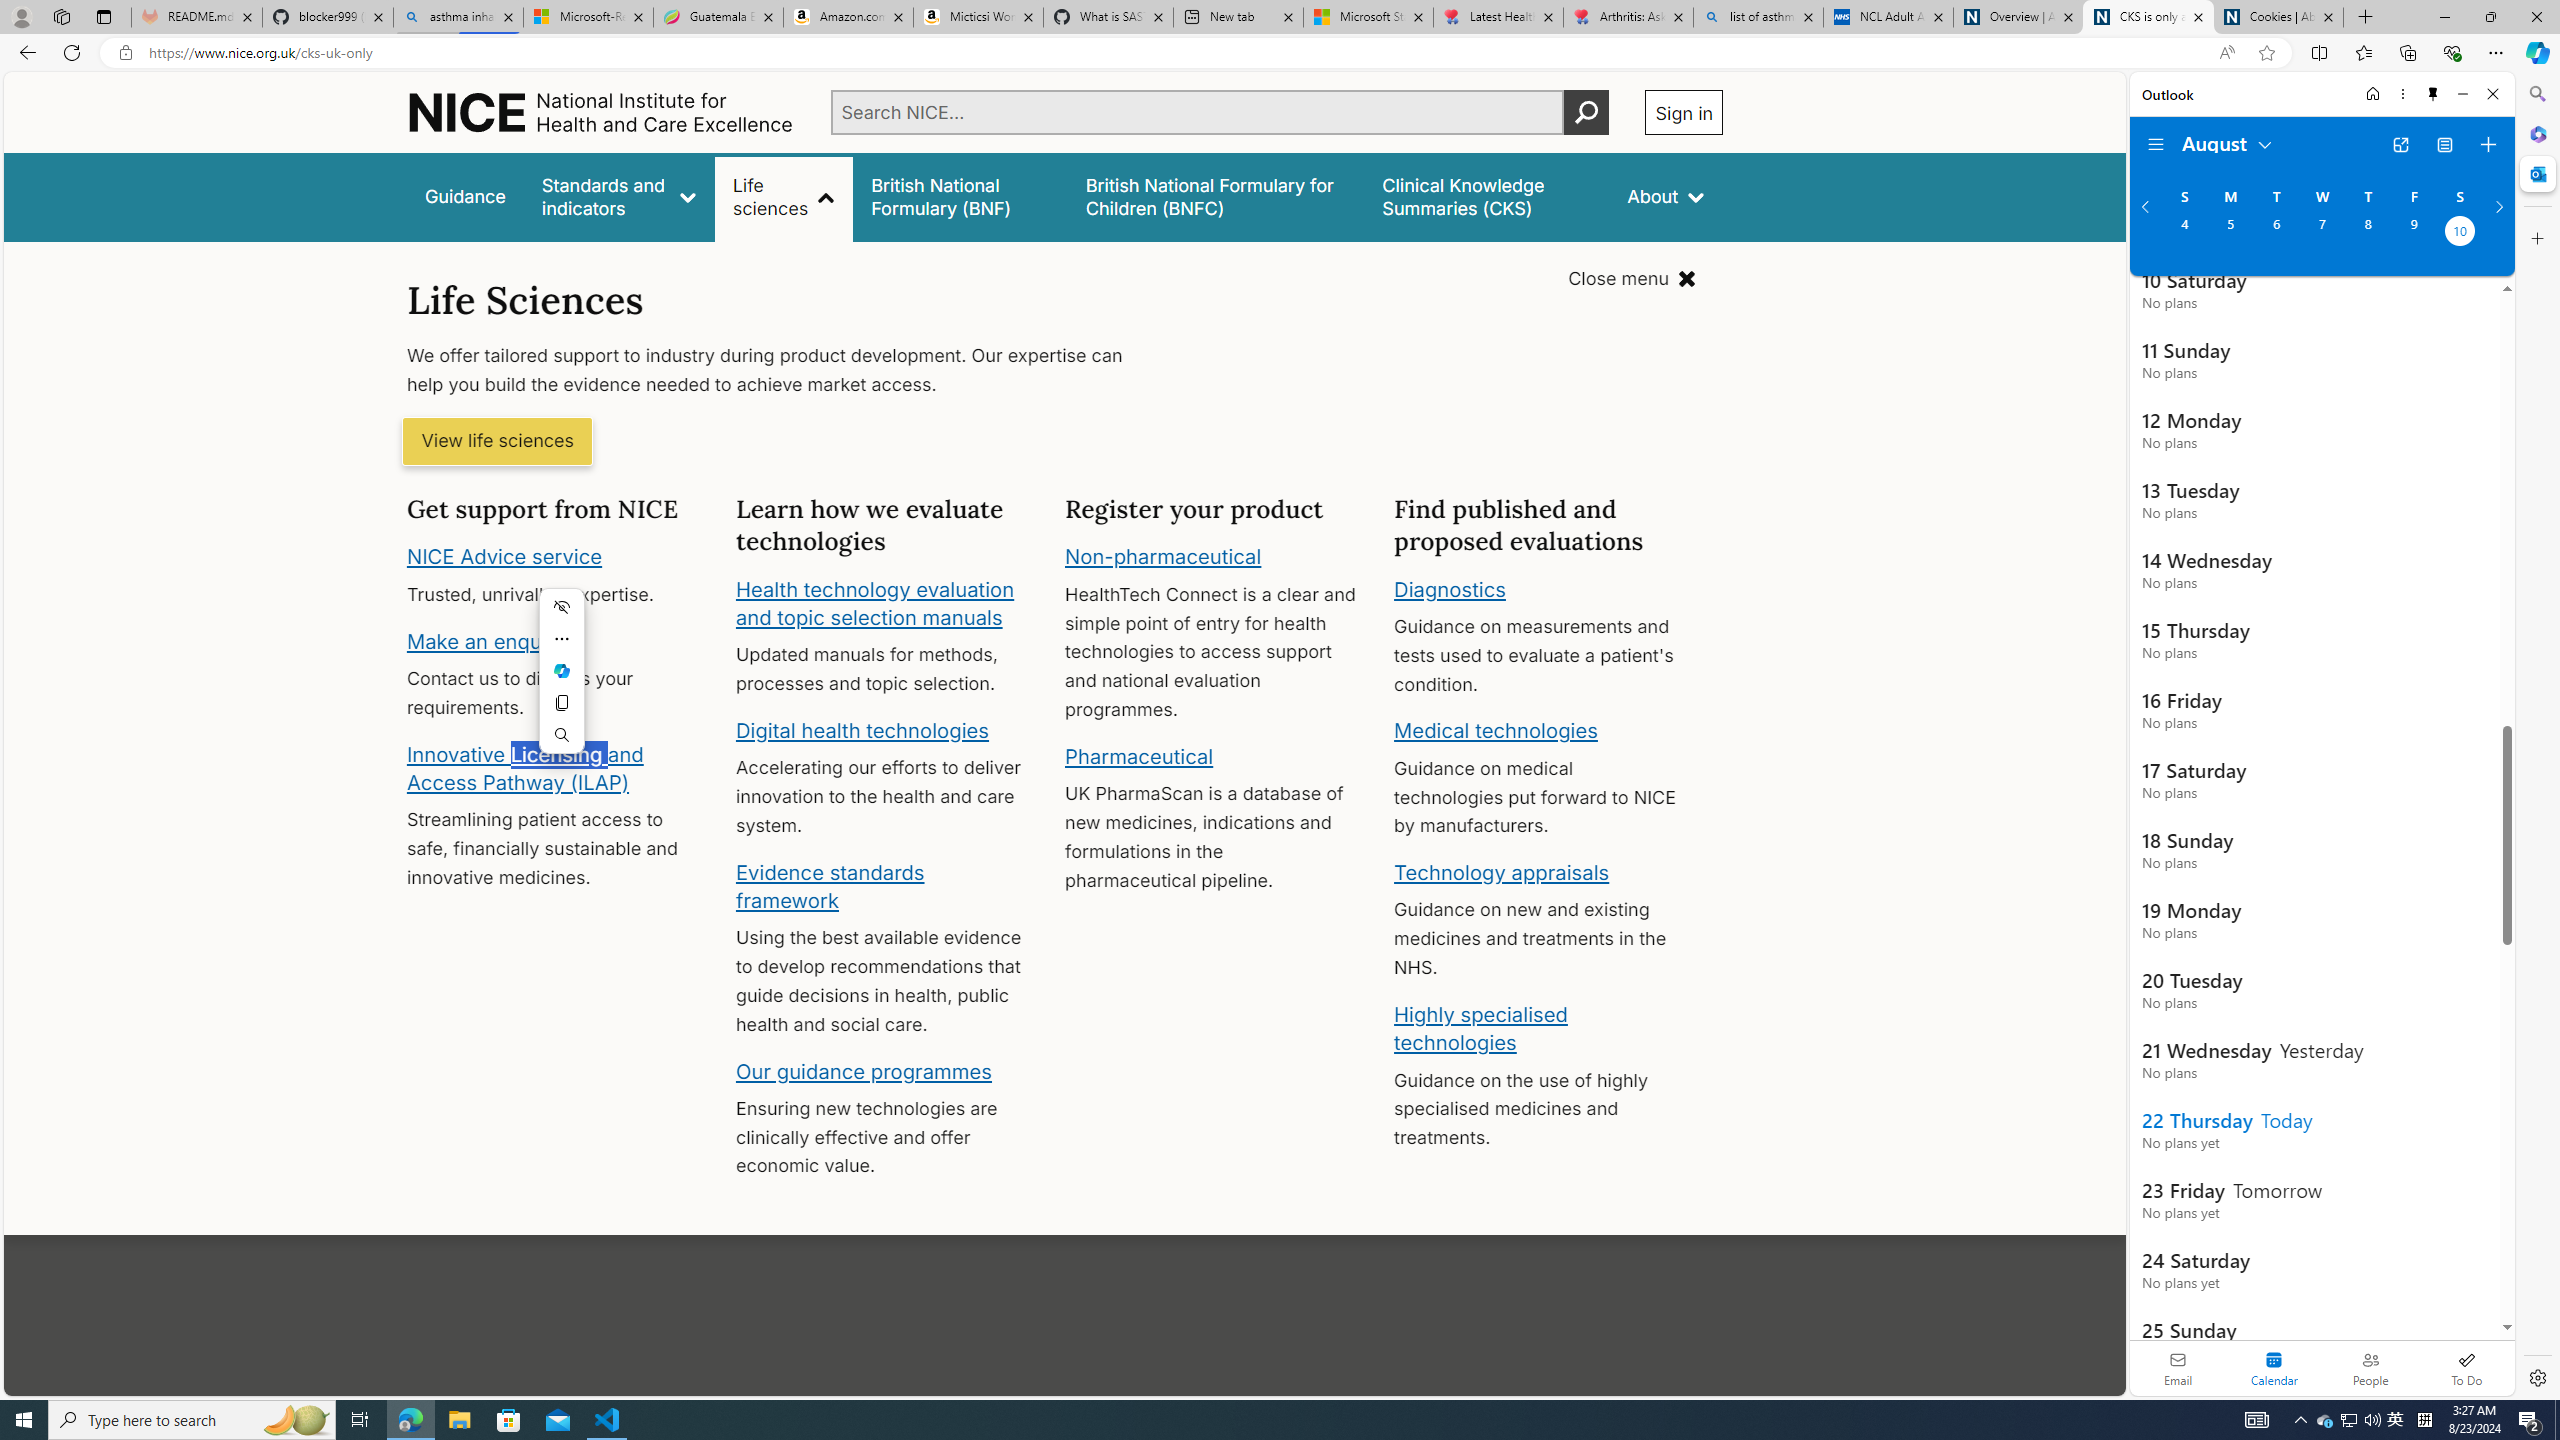 Image resolution: width=2560 pixels, height=1440 pixels. I want to click on Highly specialised technologies, so click(1480, 1028).